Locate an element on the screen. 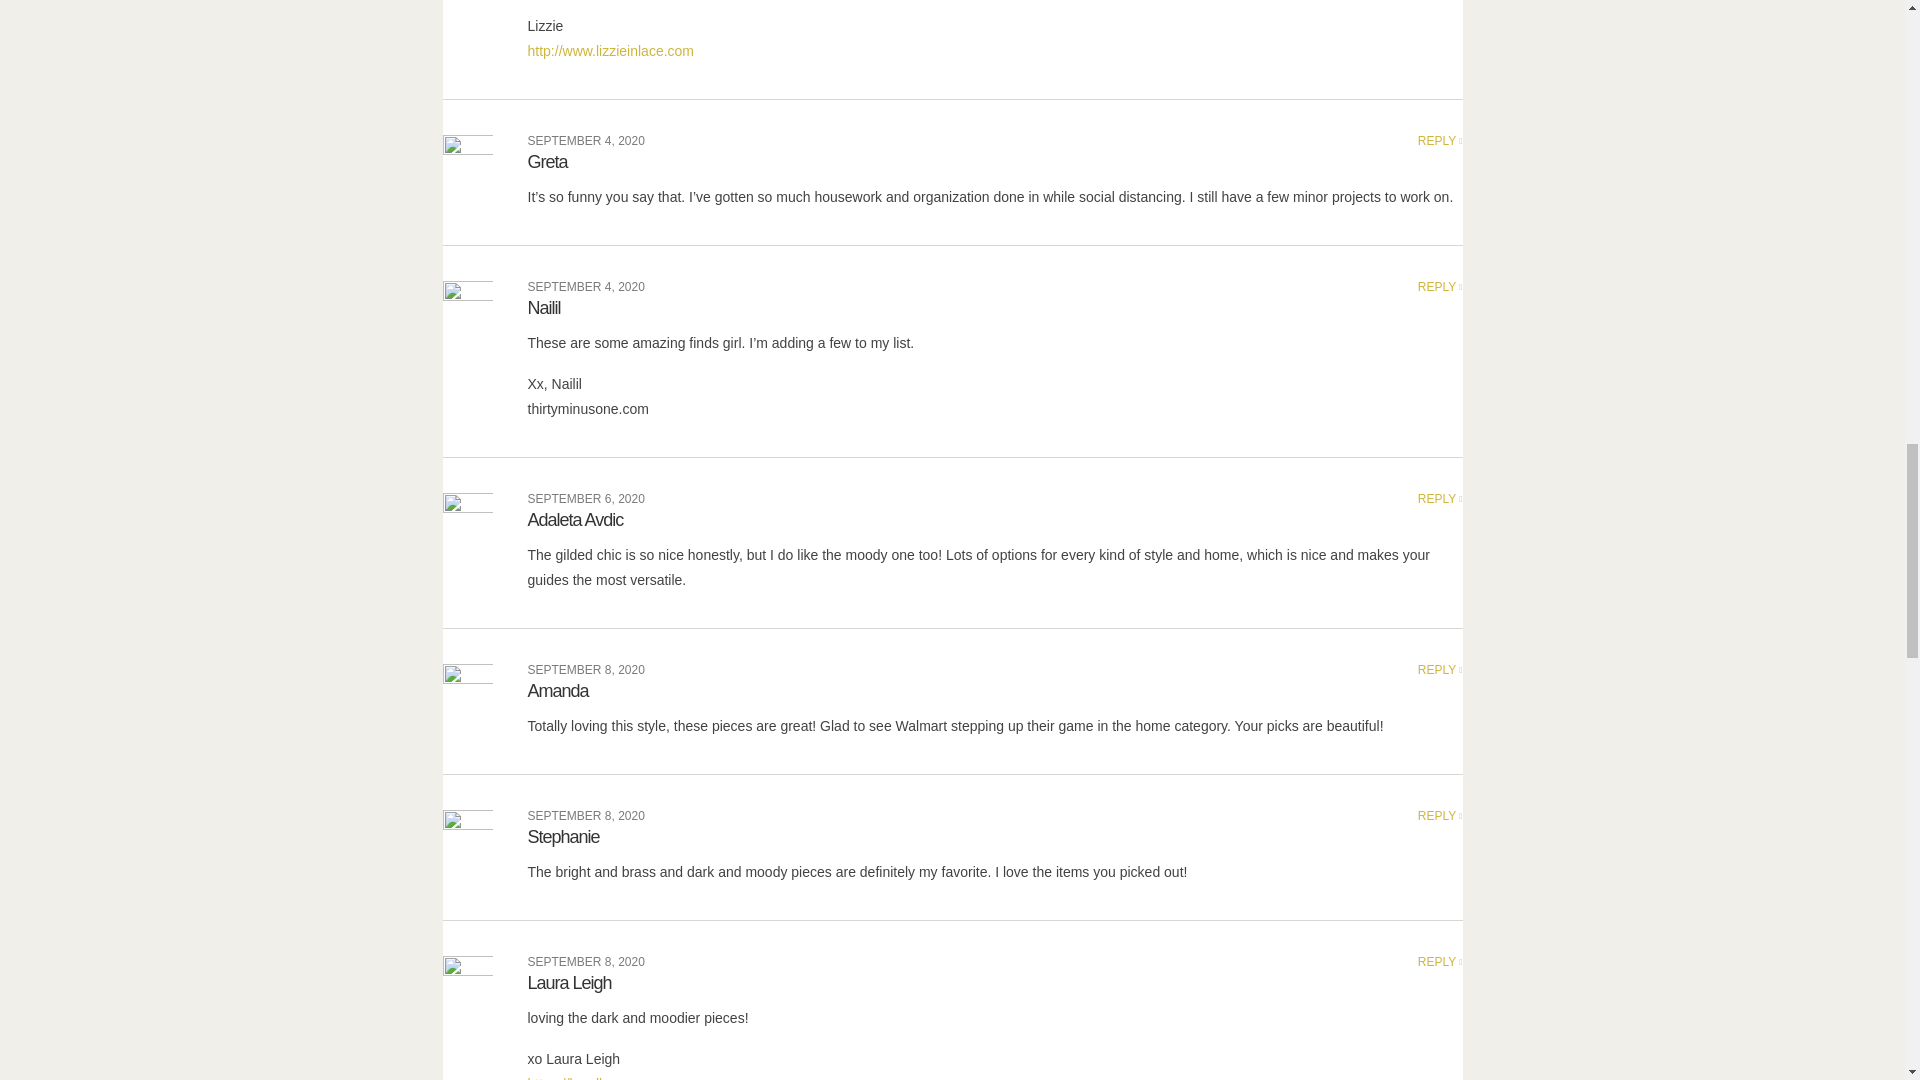  REPLY is located at coordinates (1440, 286).